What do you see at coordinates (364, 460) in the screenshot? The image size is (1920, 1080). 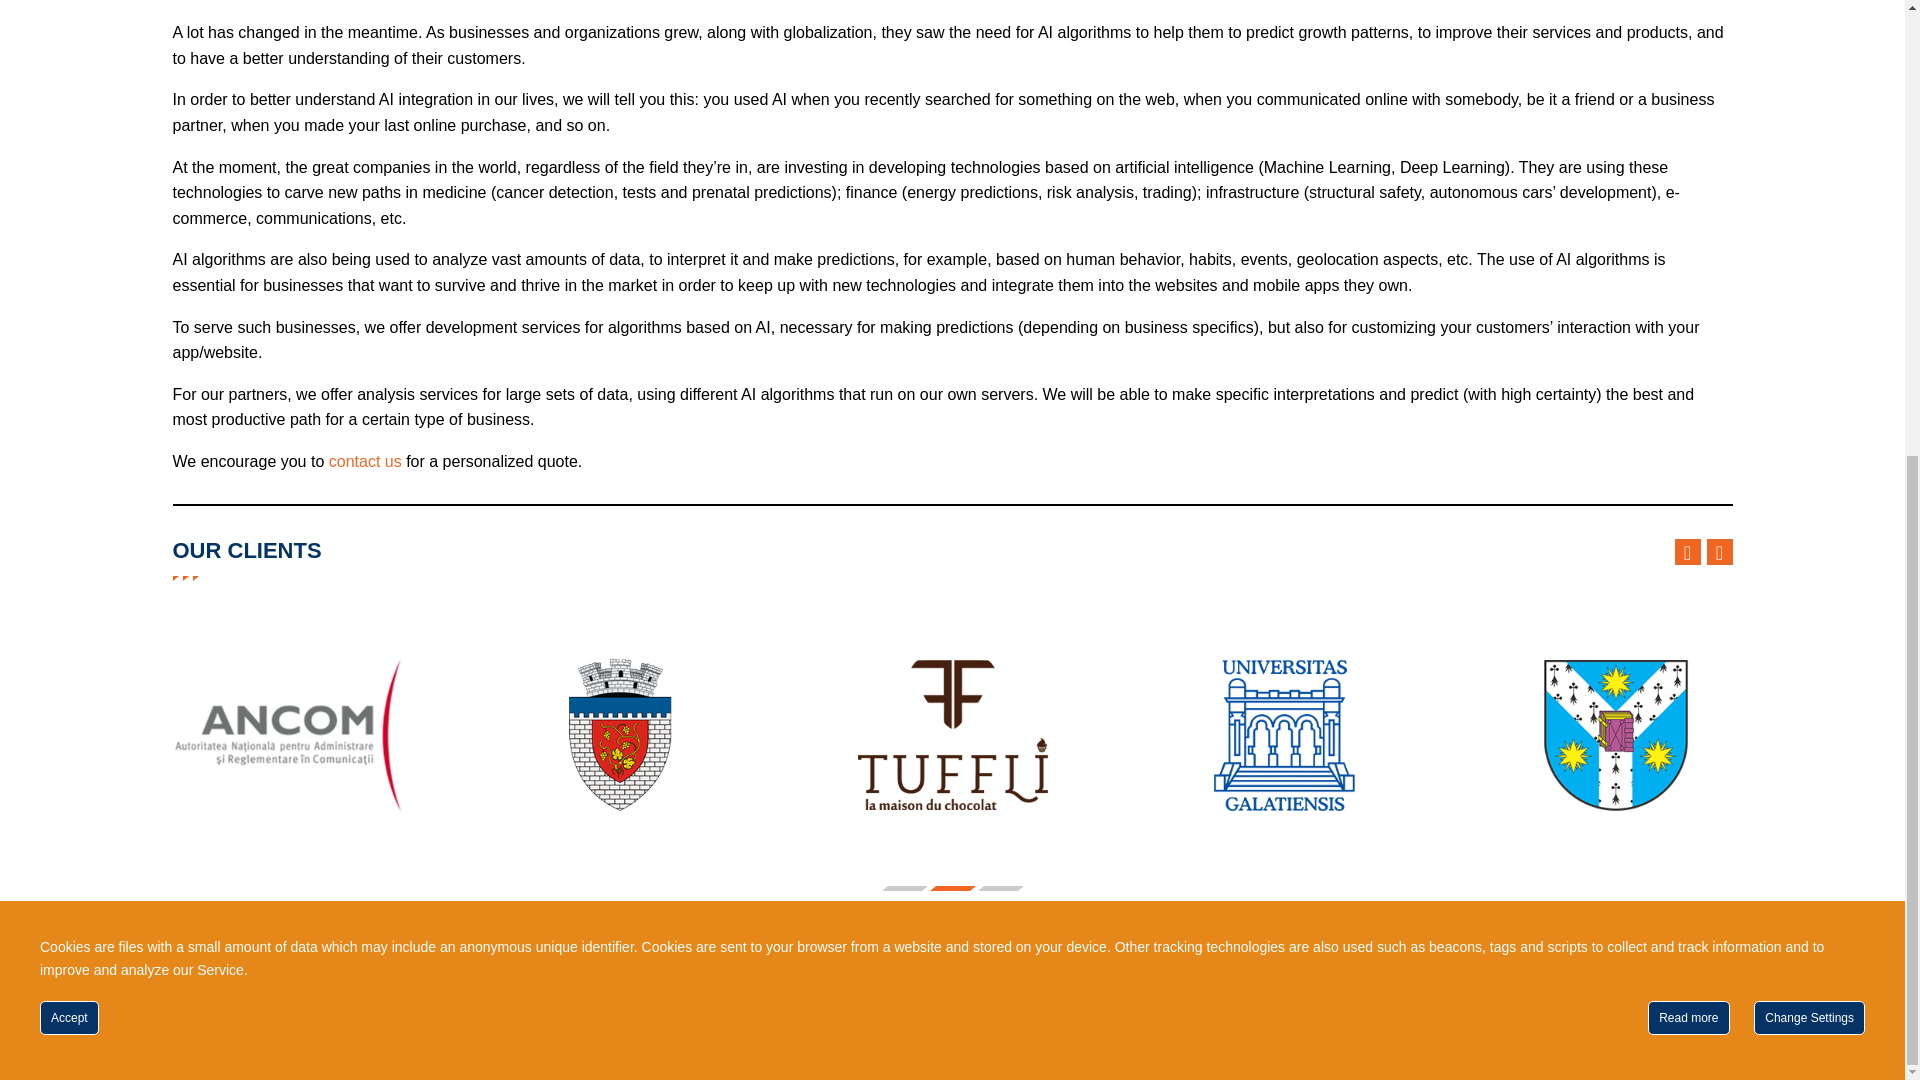 I see `contact us` at bounding box center [364, 460].